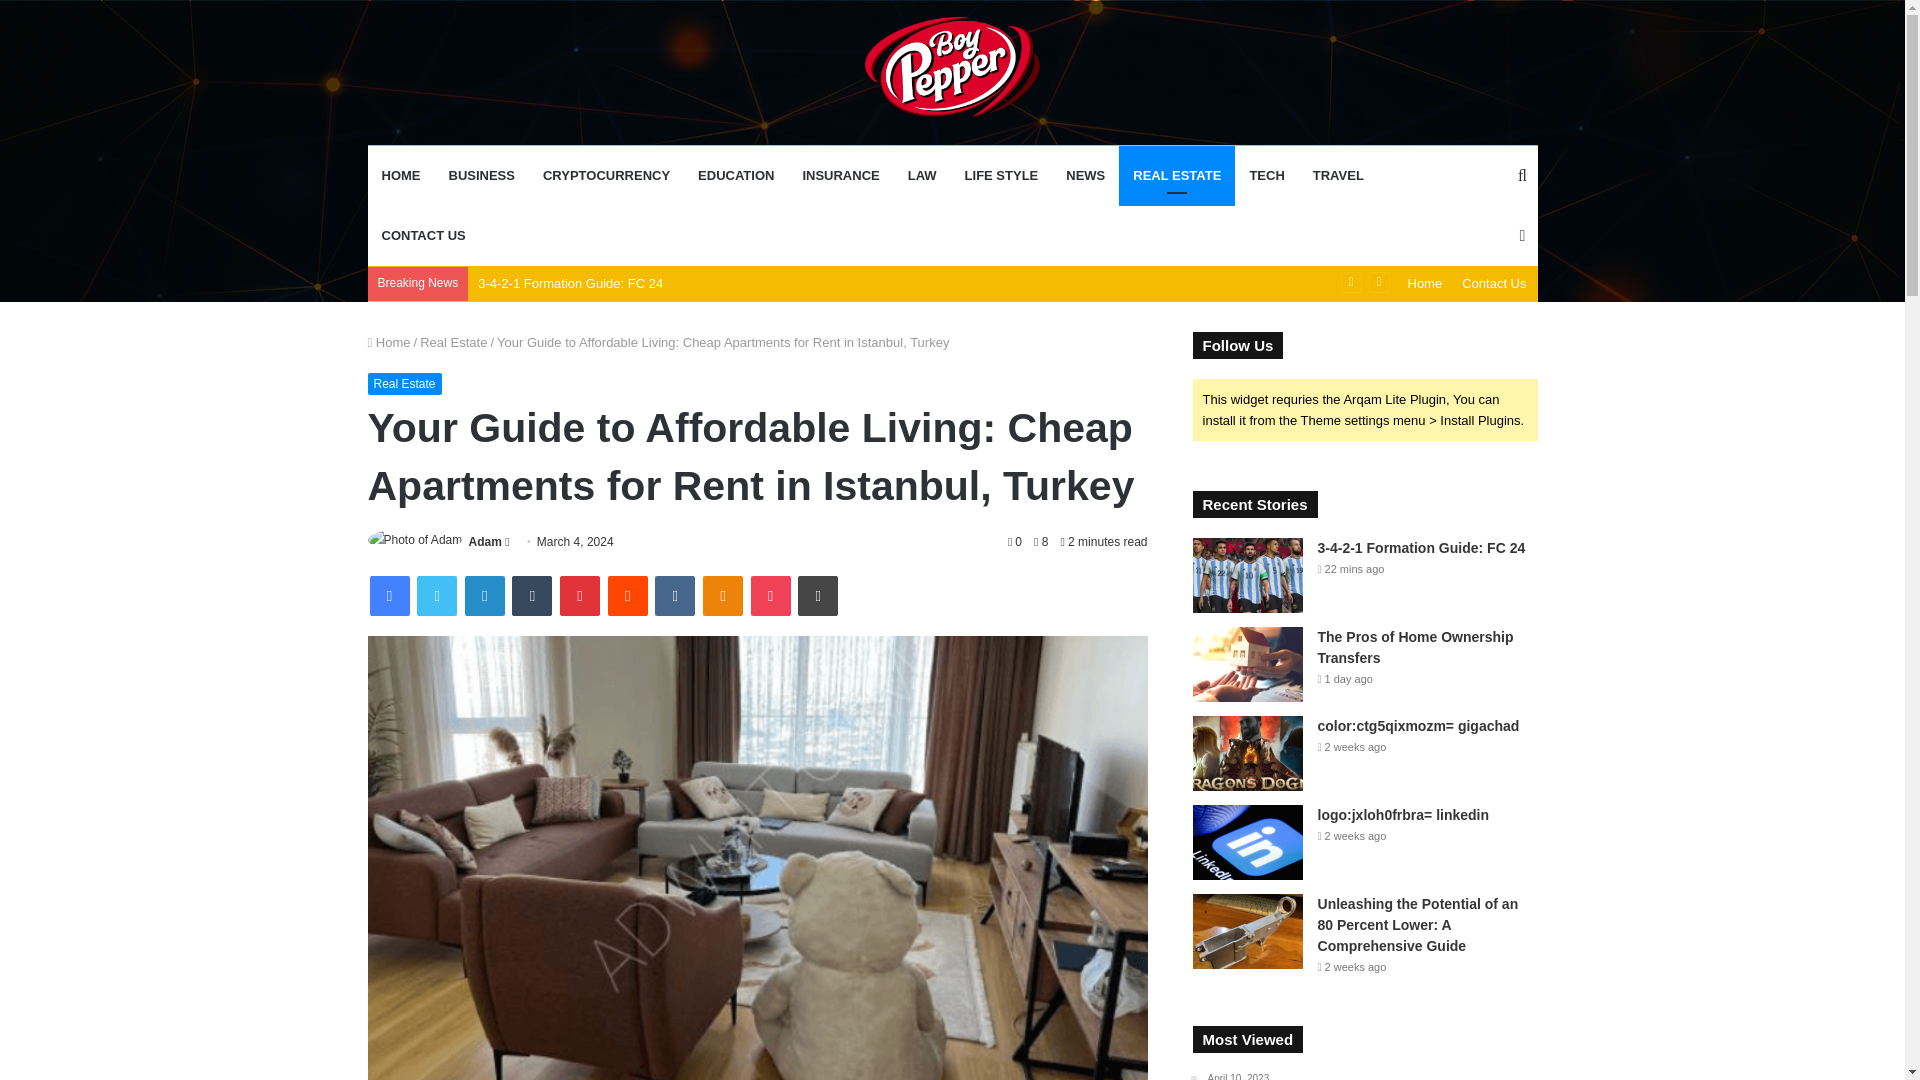 This screenshot has width=1920, height=1080. Describe the element at coordinates (454, 342) in the screenshot. I see `Real Estate` at that location.